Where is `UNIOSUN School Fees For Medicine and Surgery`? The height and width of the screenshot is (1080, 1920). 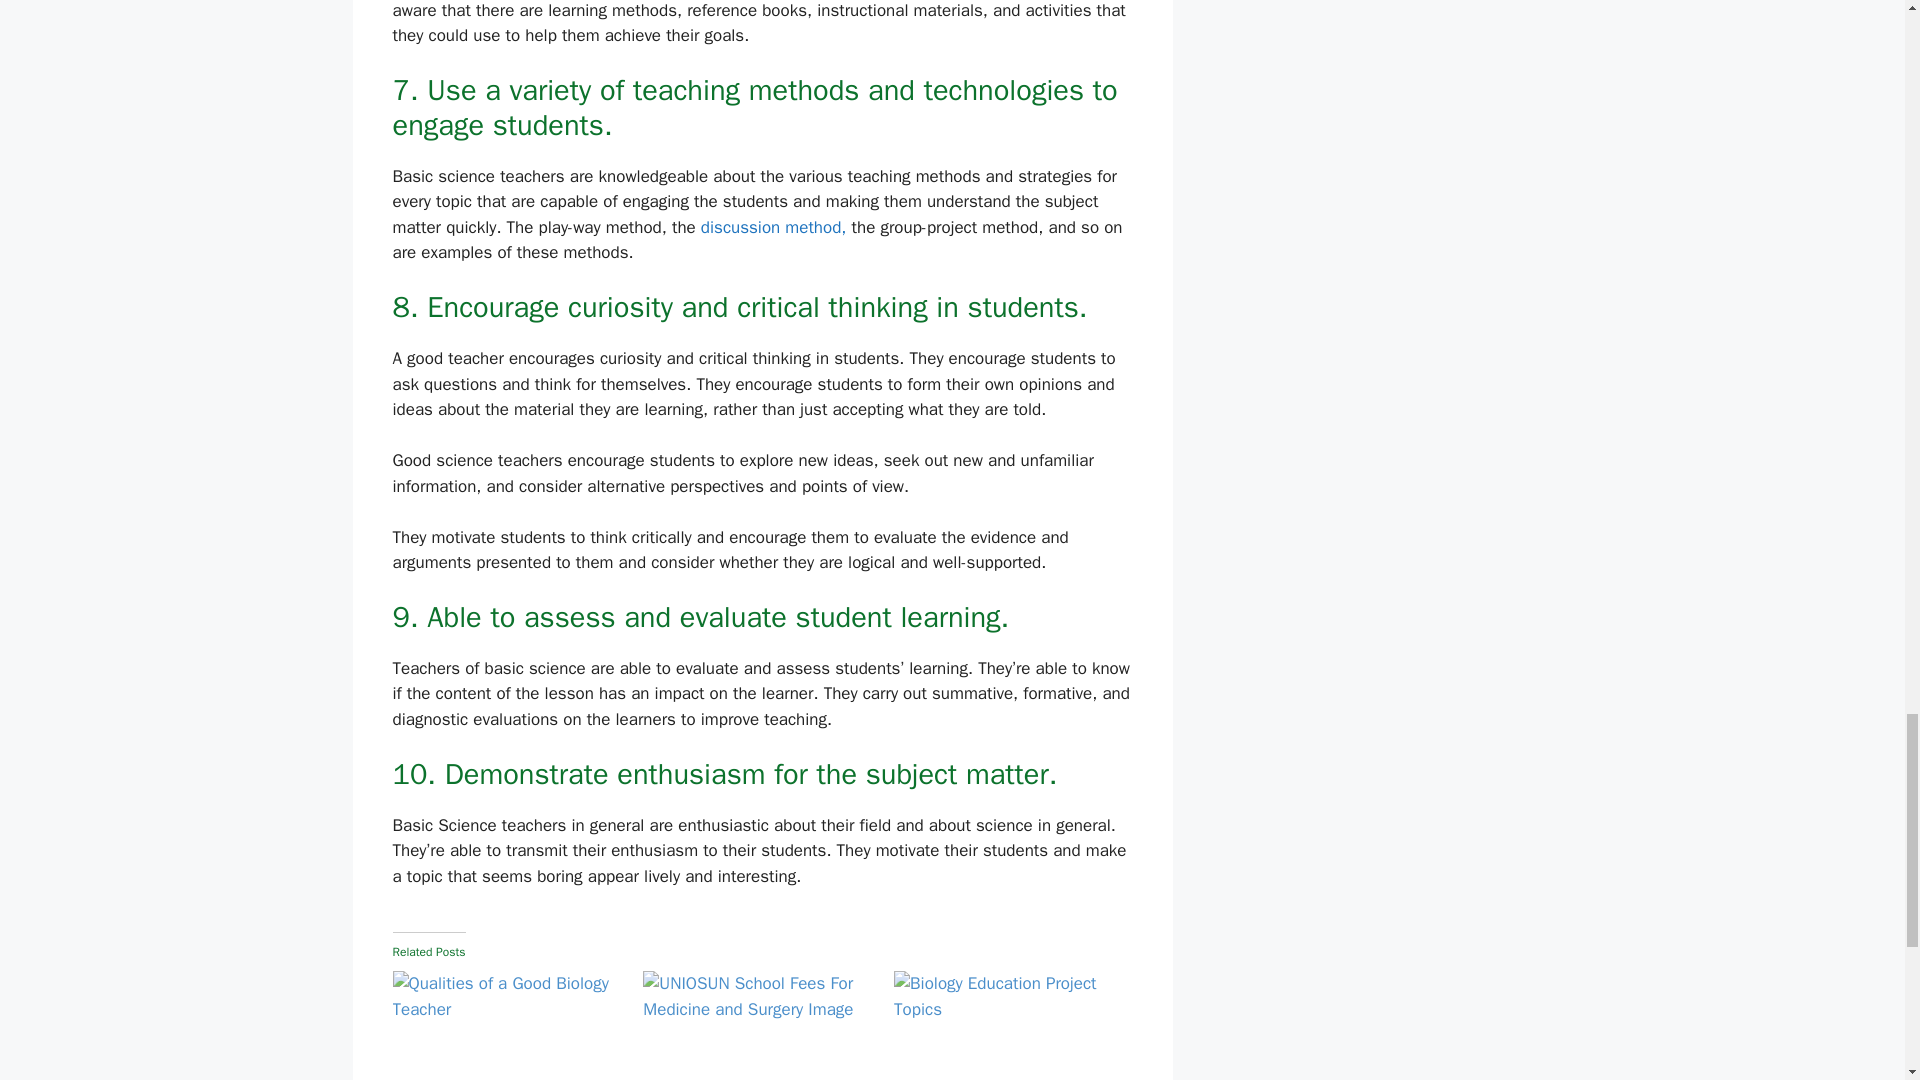
UNIOSUN School Fees For Medicine and Surgery is located at coordinates (758, 1025).